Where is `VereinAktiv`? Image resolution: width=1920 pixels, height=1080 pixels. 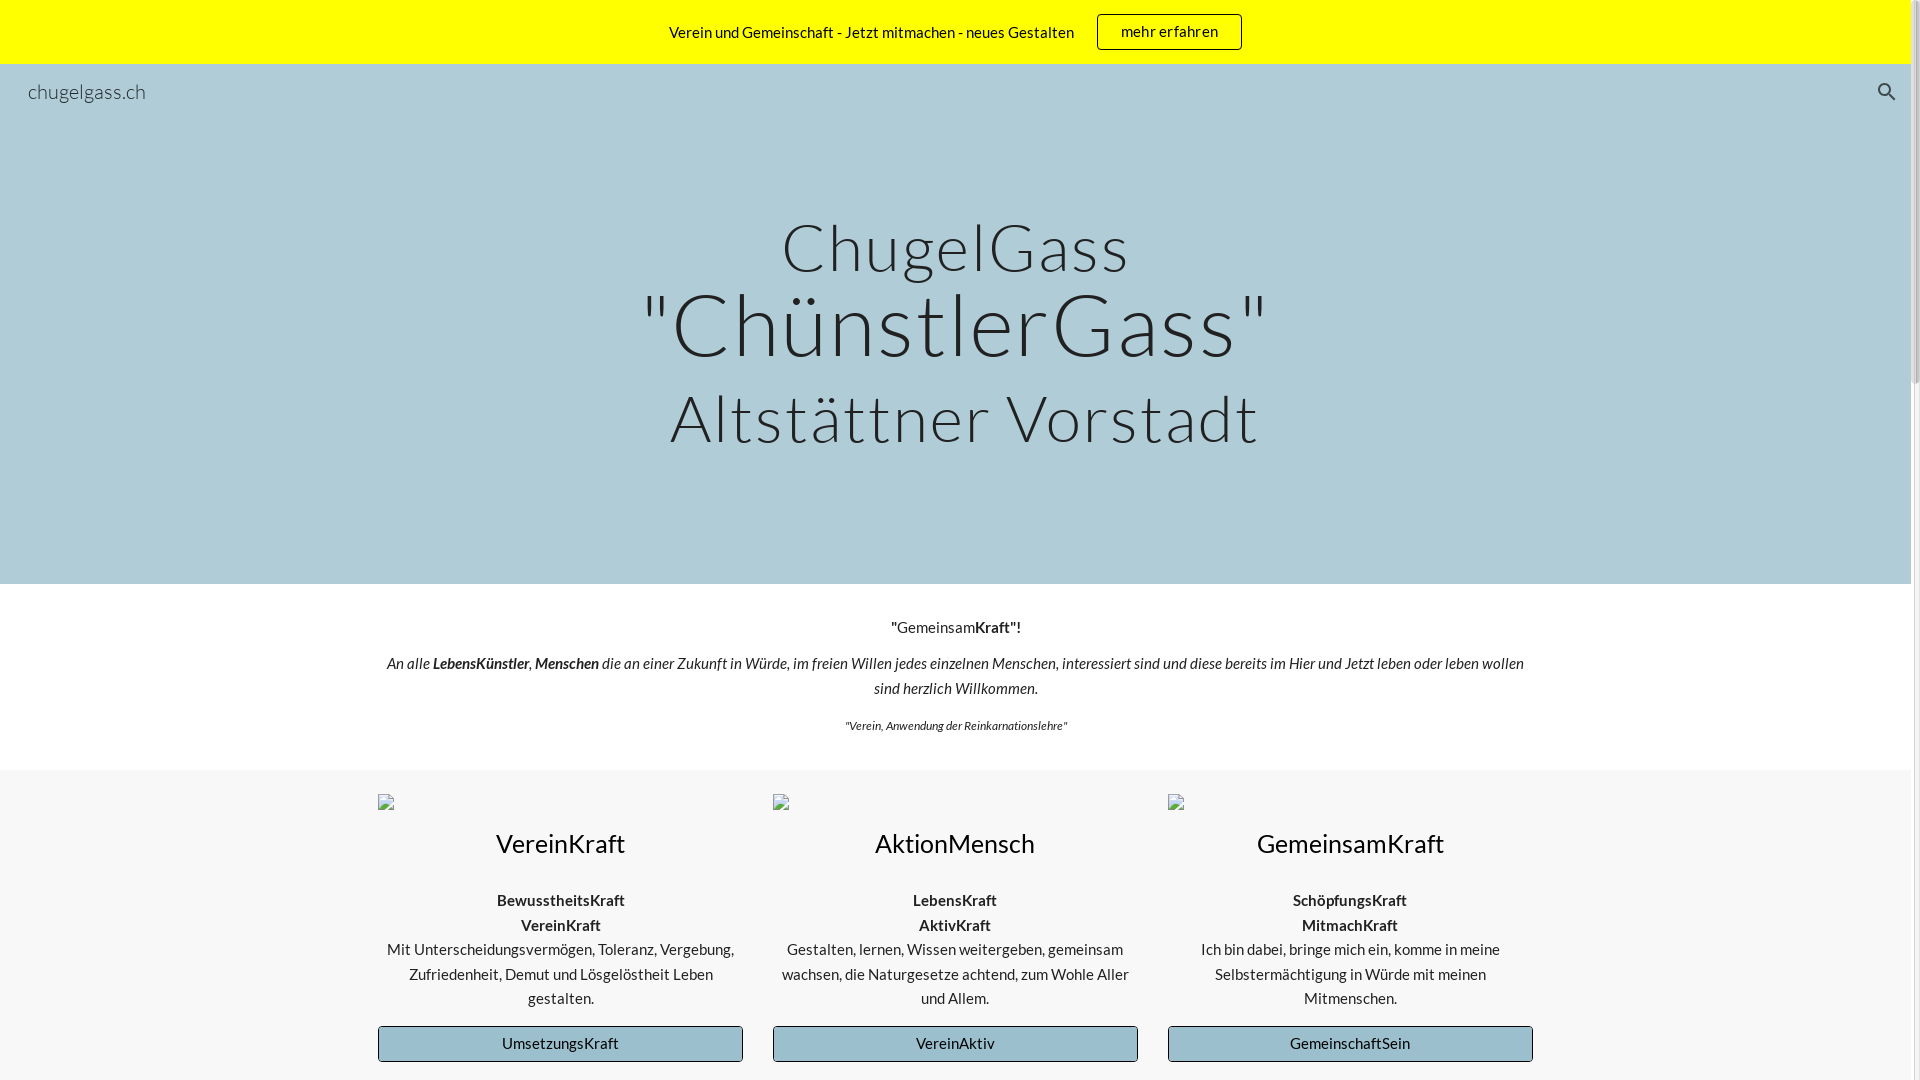
VereinAktiv is located at coordinates (956, 1043).